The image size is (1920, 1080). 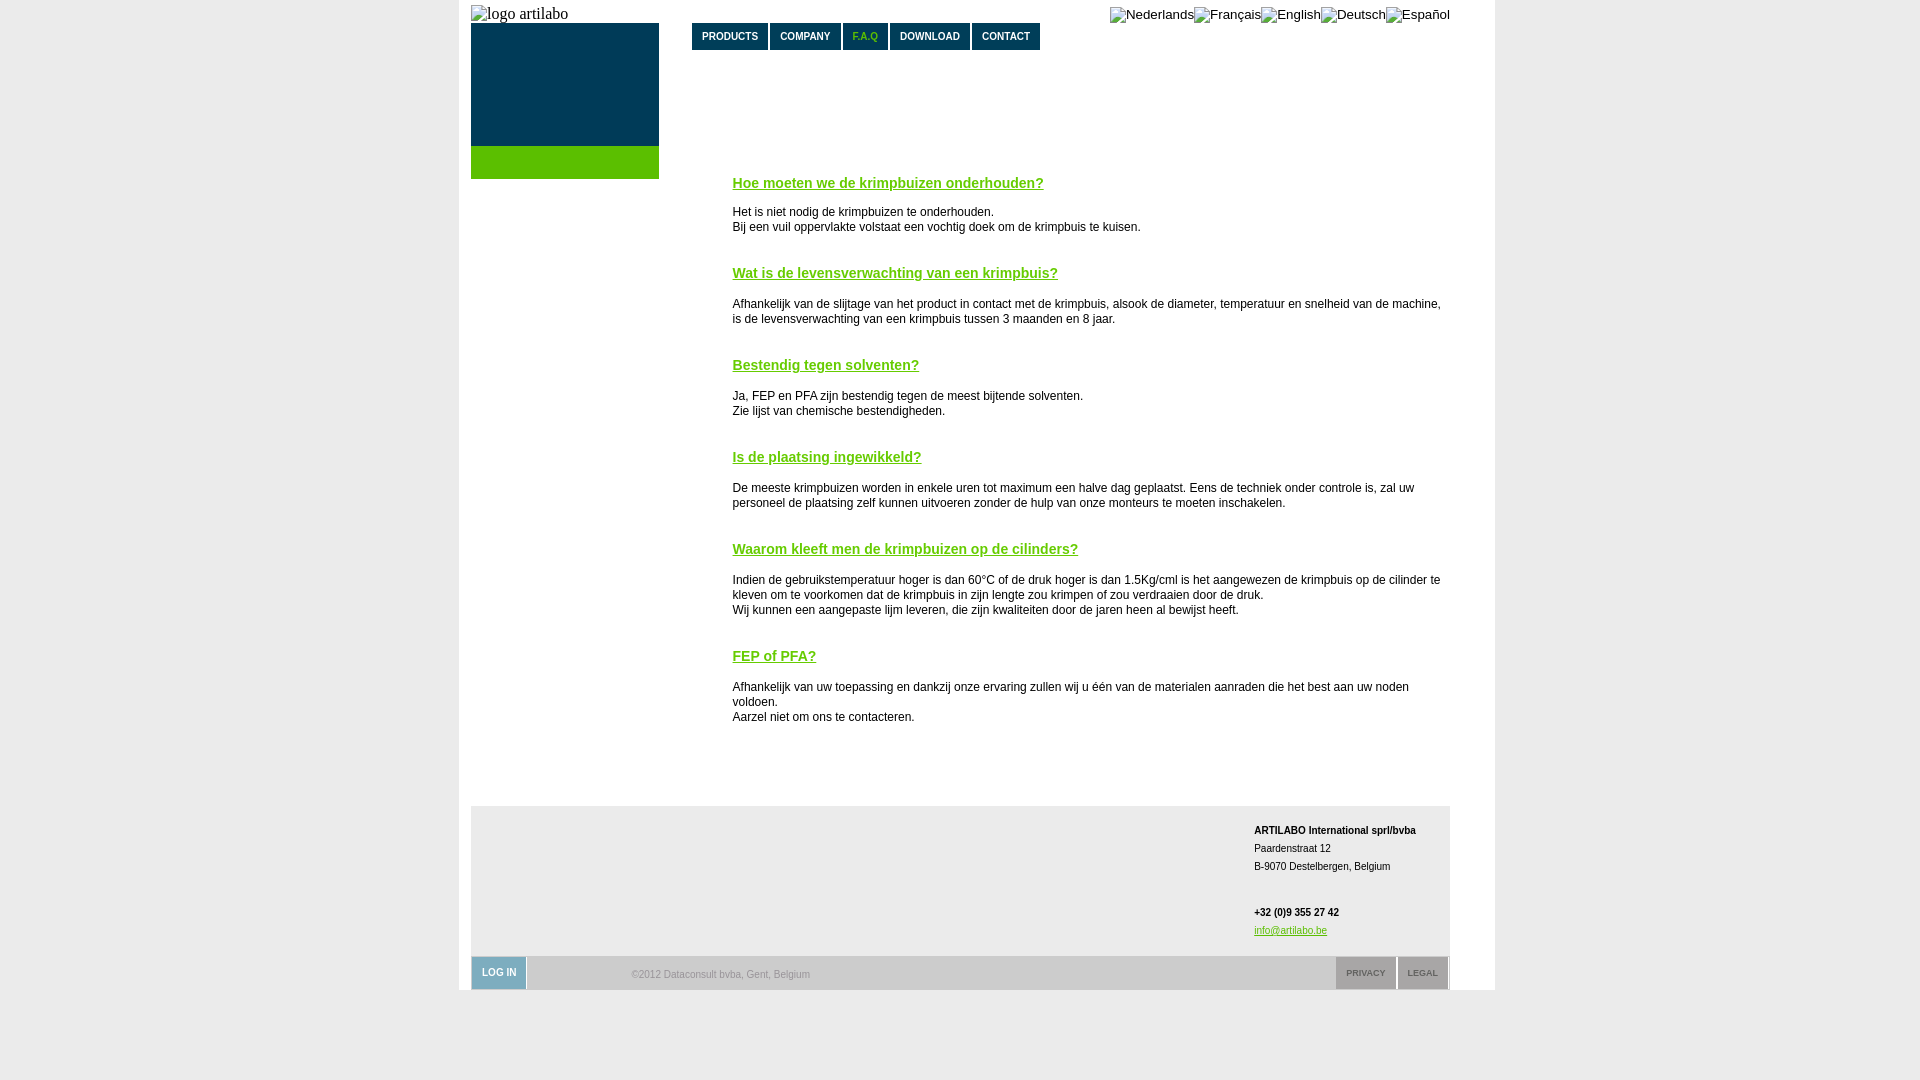 What do you see at coordinates (1006, 36) in the screenshot?
I see `CONTACT` at bounding box center [1006, 36].